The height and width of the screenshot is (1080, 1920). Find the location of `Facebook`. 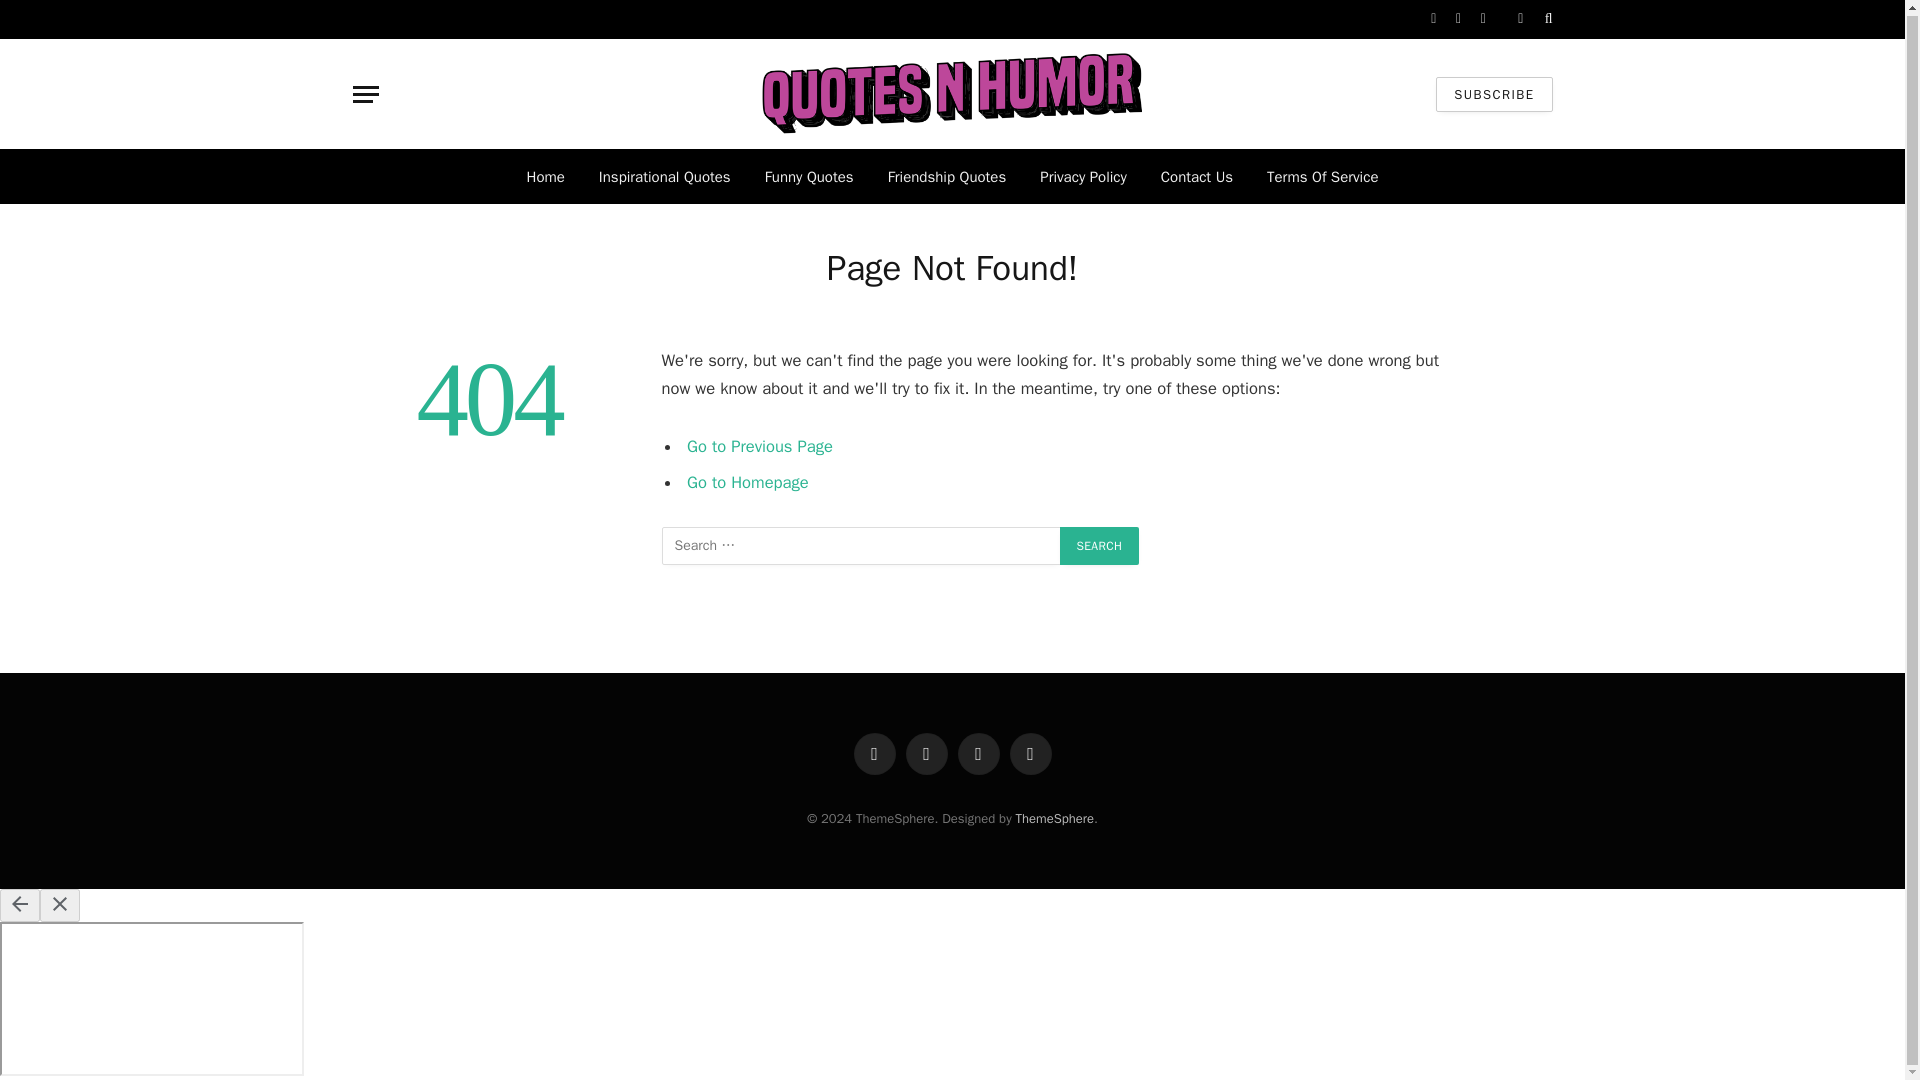

Facebook is located at coordinates (1434, 19).